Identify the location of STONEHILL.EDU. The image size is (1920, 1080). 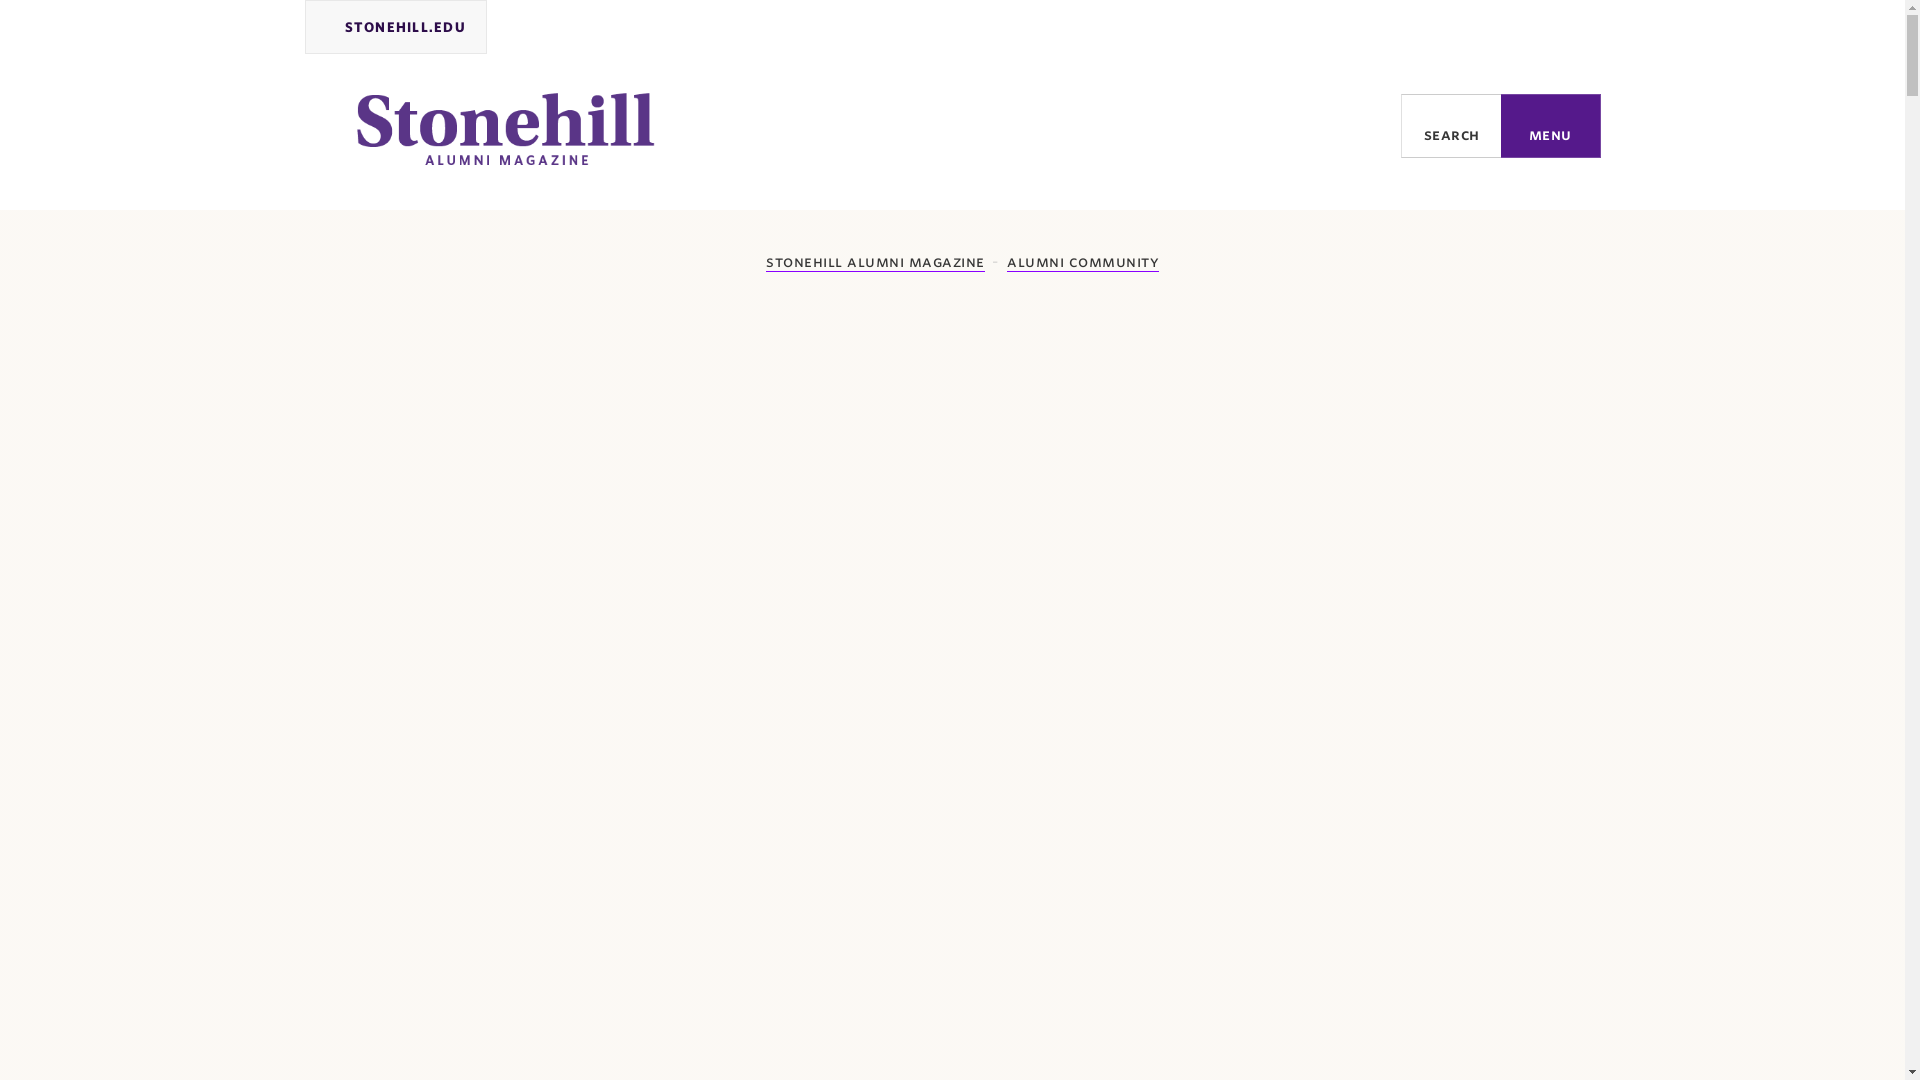
(396, 27).